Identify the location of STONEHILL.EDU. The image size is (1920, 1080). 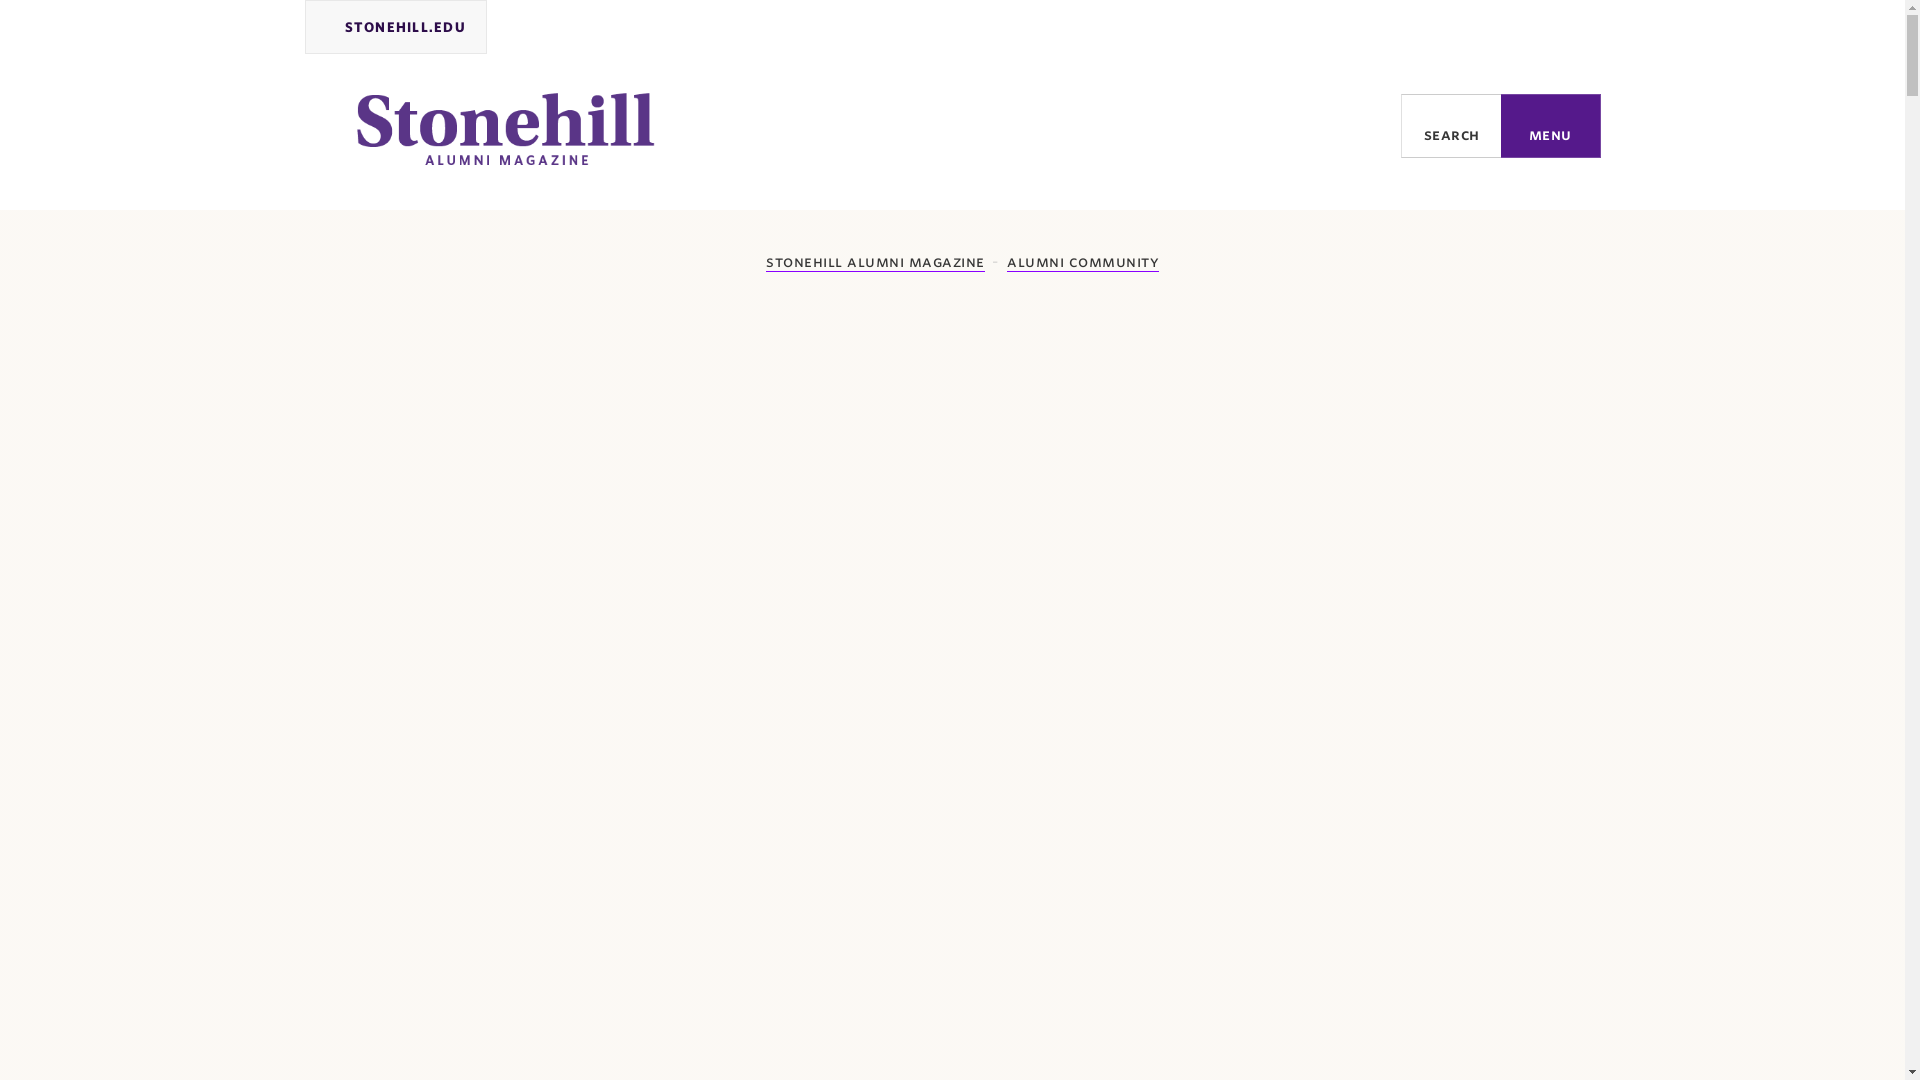
(396, 27).